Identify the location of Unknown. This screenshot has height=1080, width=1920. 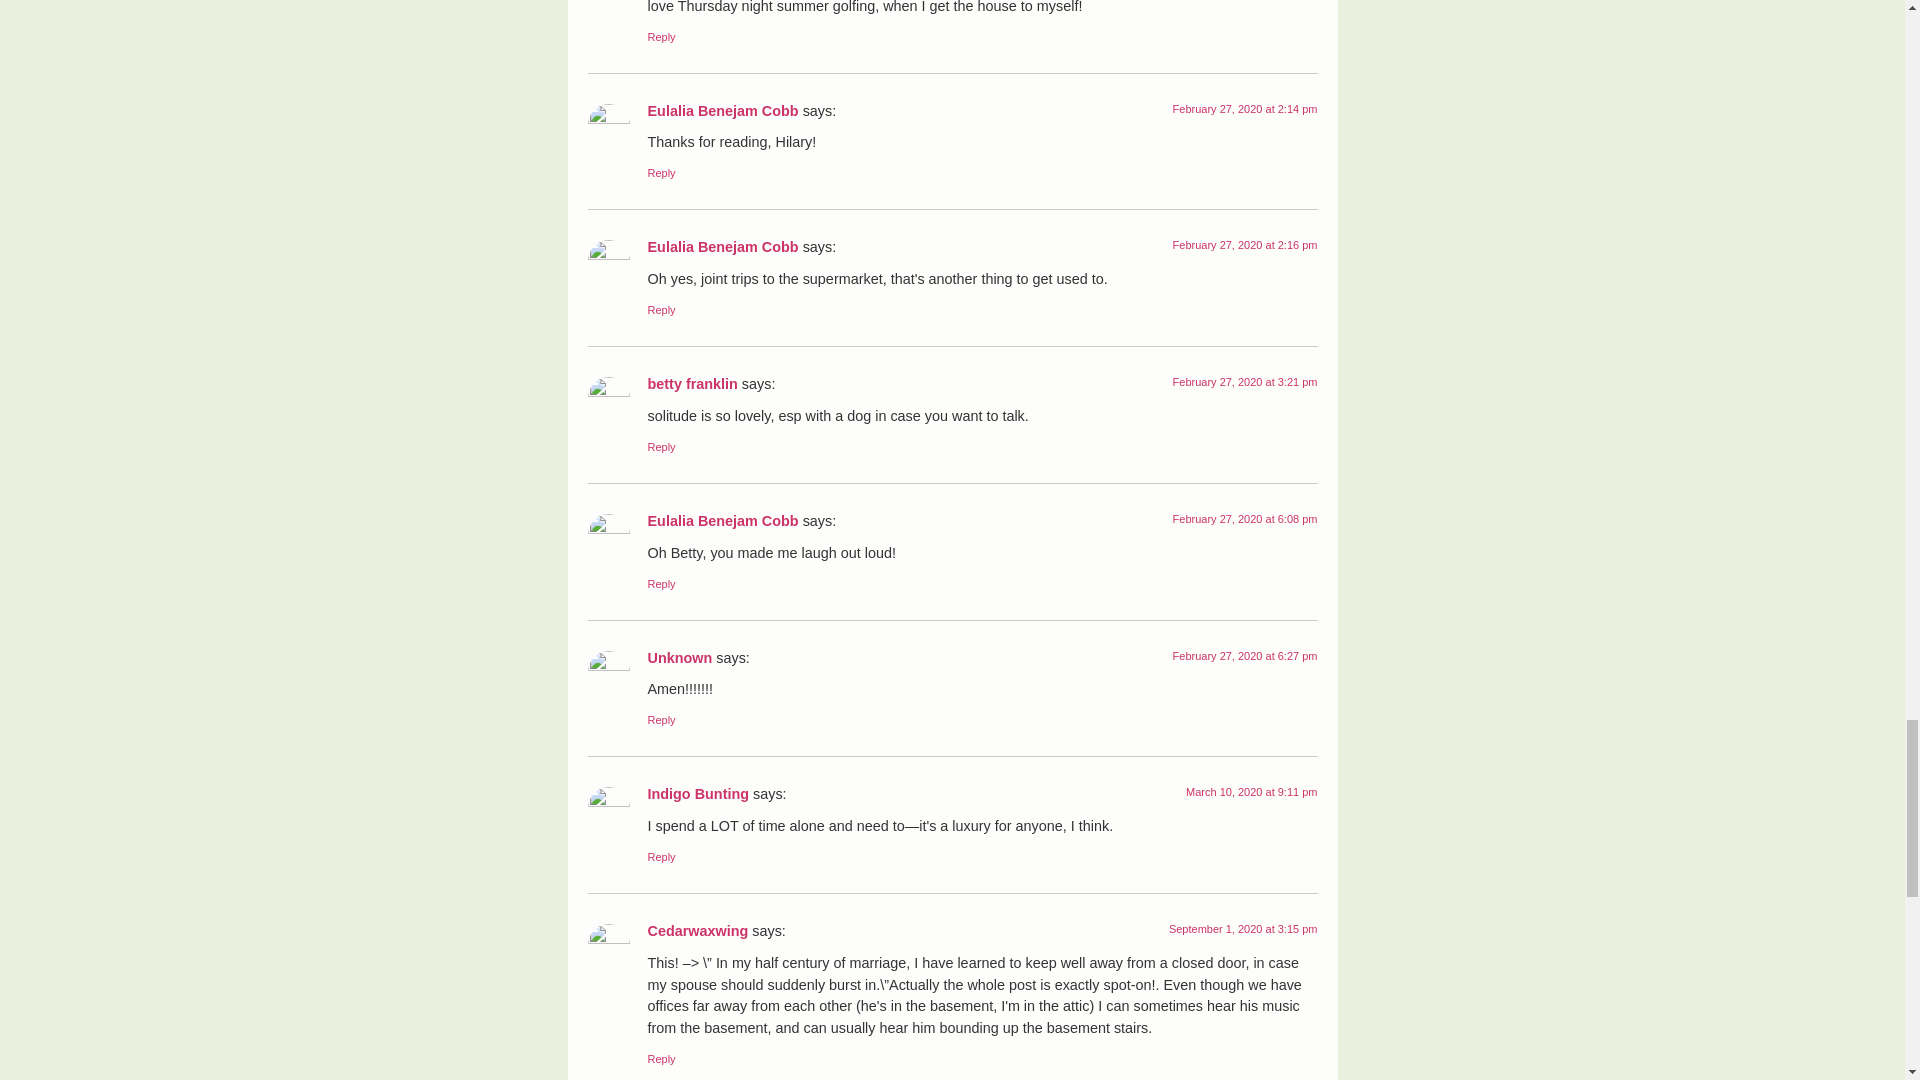
(680, 658).